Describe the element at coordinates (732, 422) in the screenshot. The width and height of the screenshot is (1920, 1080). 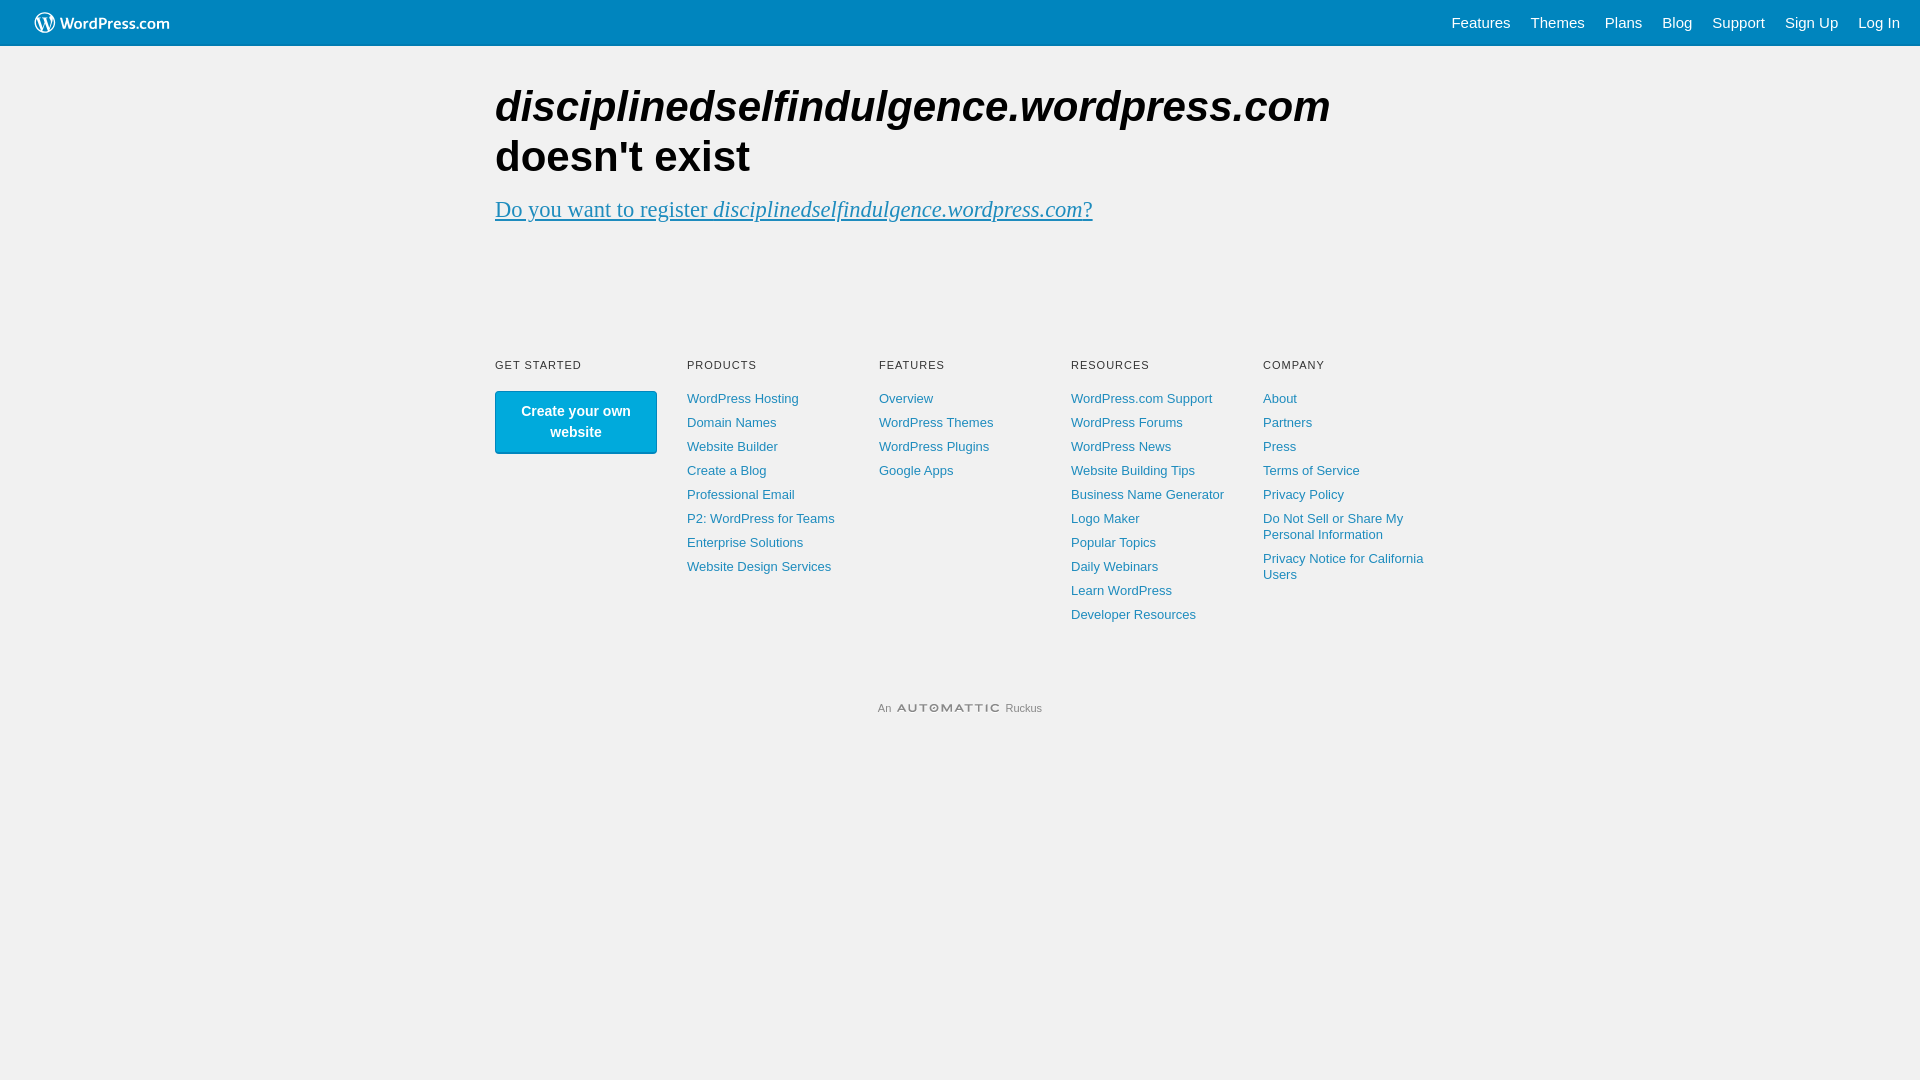
I see `Domain Names` at that location.